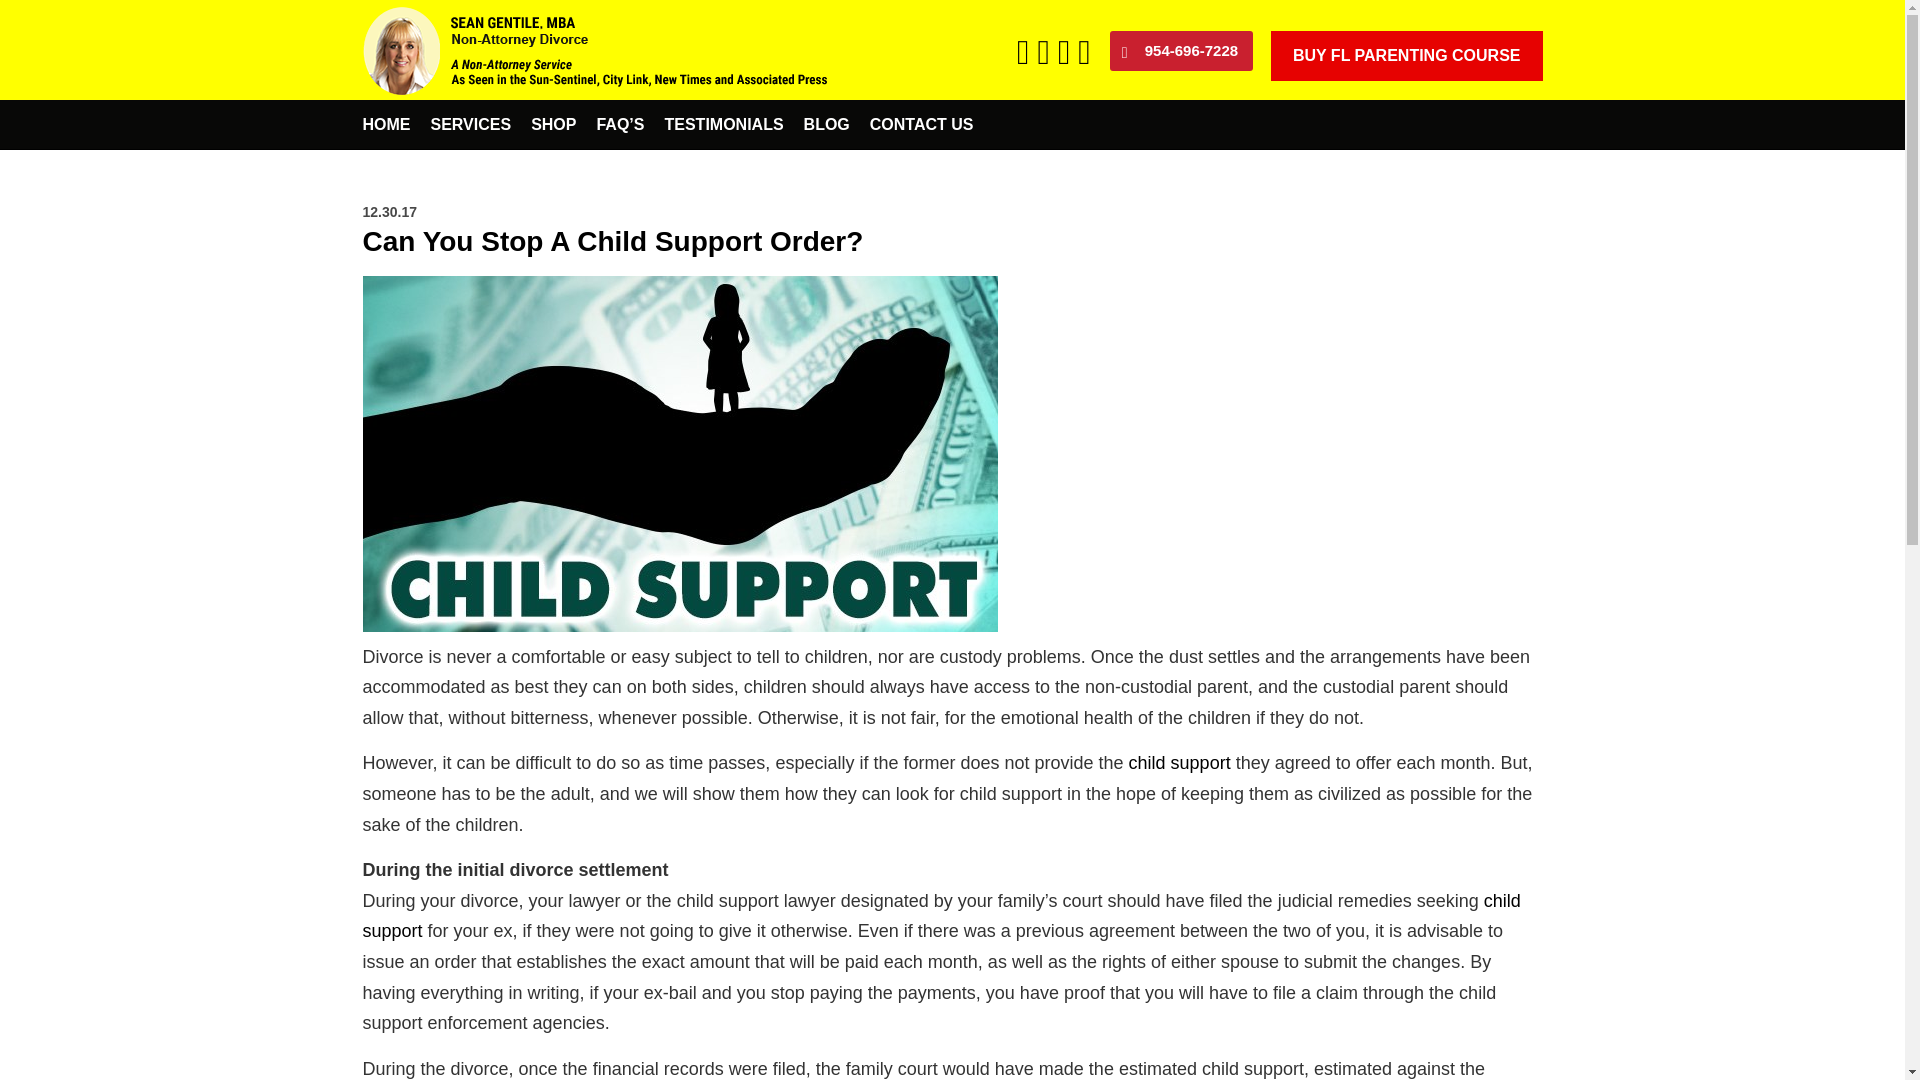 The width and height of the screenshot is (1920, 1080). I want to click on child support, so click(941, 916).